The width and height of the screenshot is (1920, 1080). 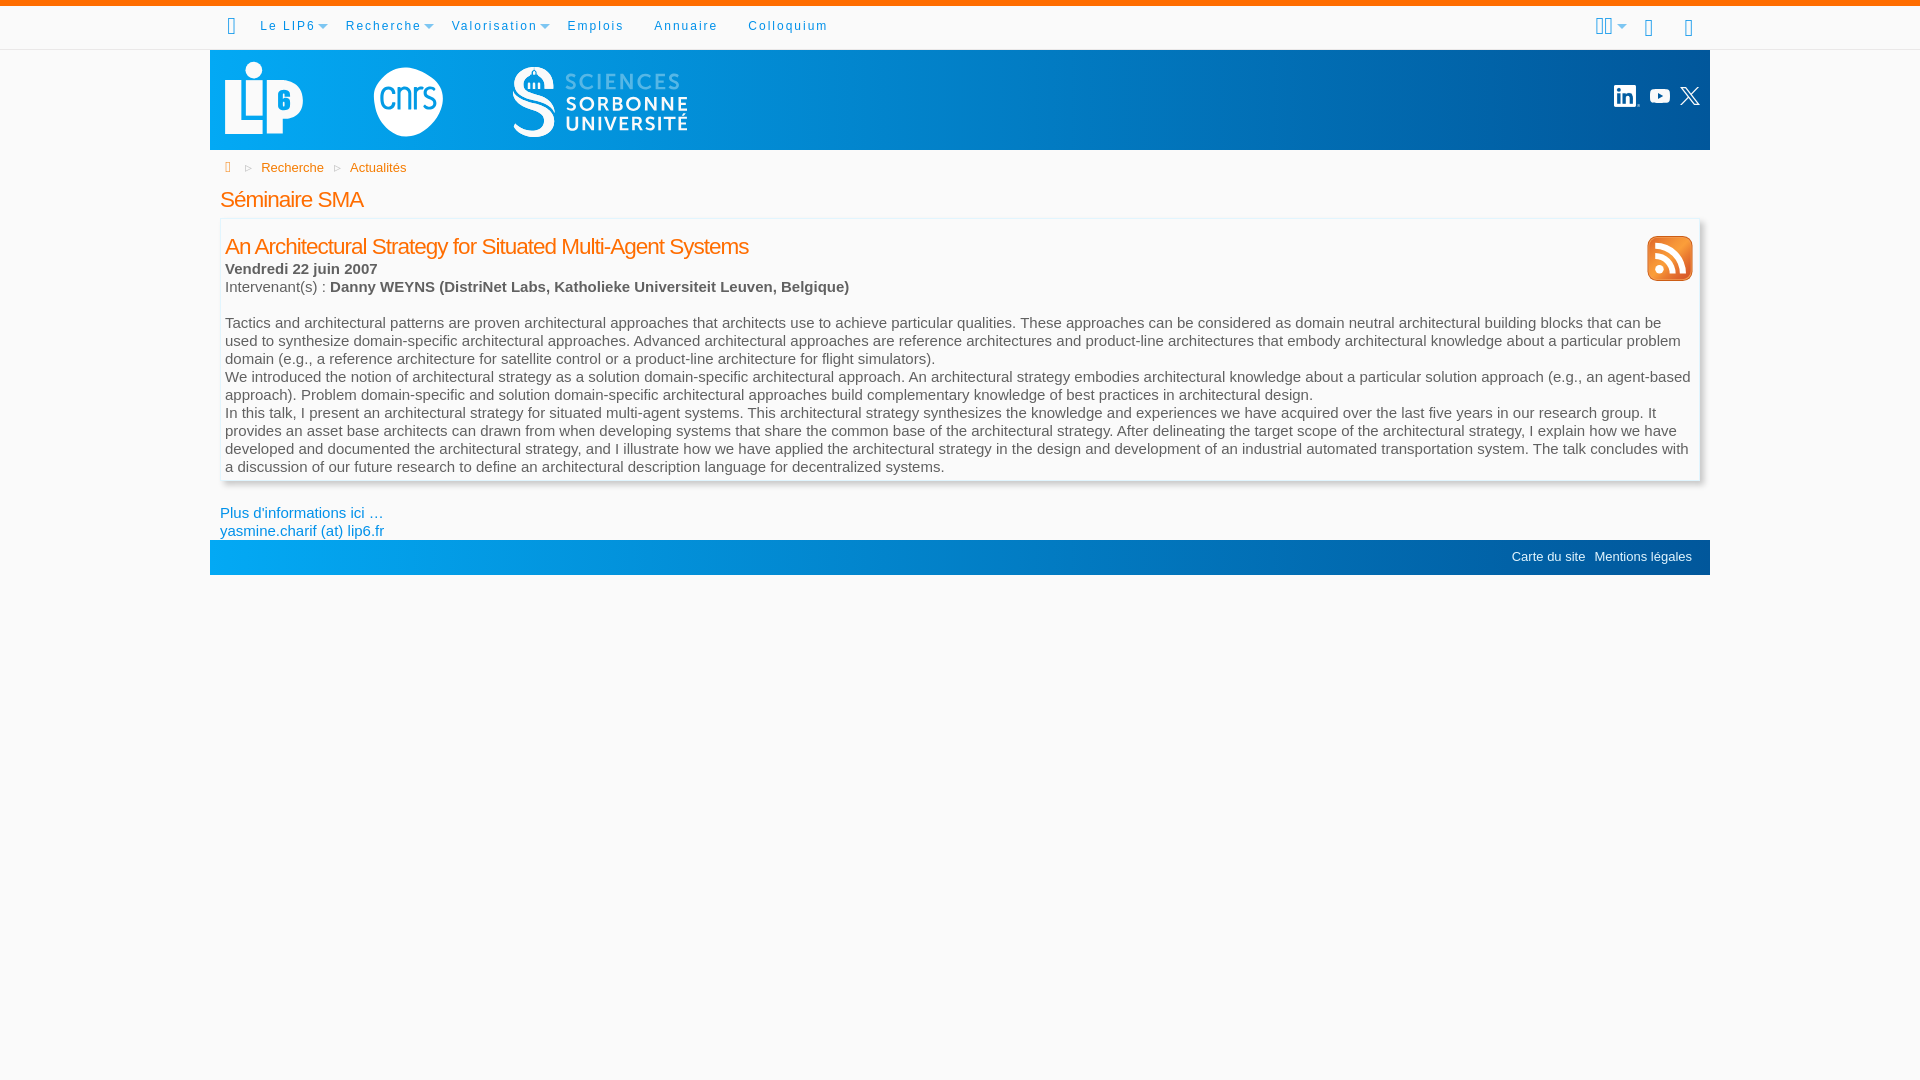 I want to click on Le LIP6, so click(x=288, y=26).